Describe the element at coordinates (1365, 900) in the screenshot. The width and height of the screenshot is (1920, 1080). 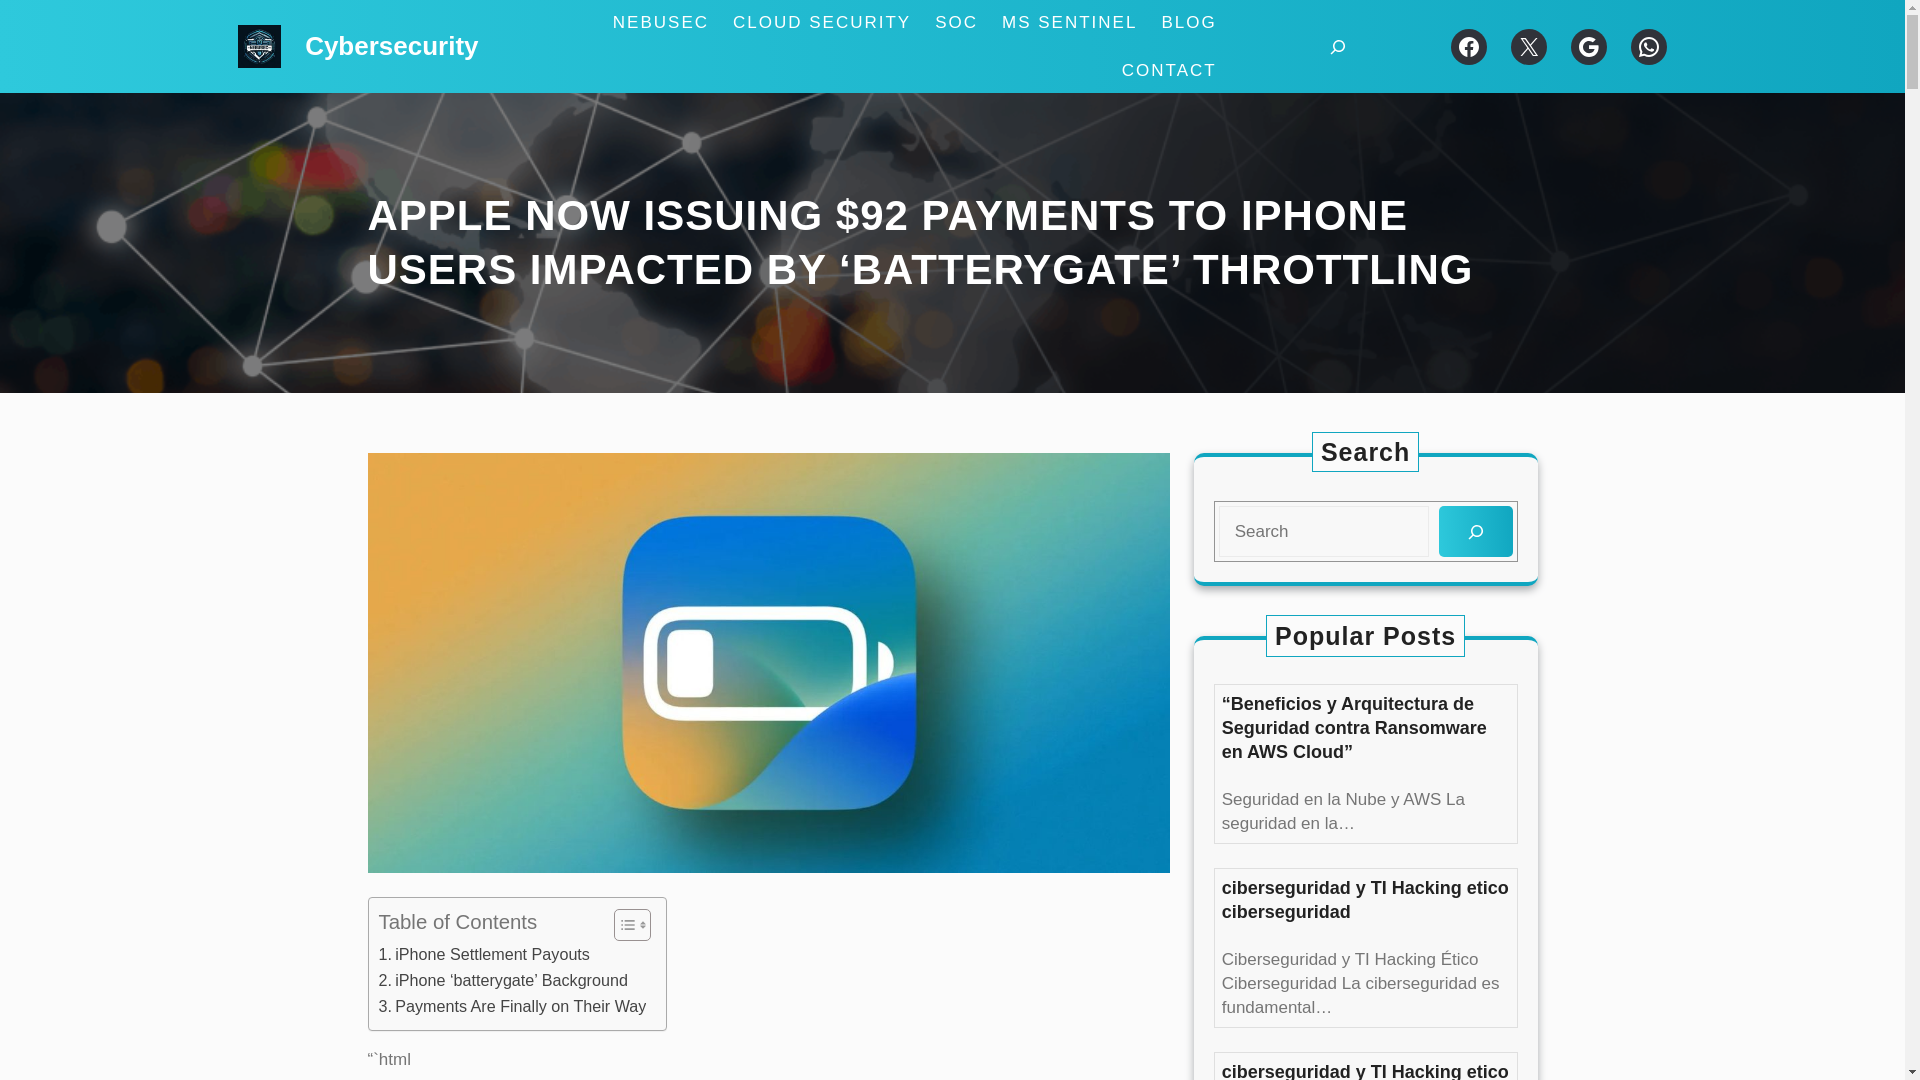
I see `ciberseguridad y TI Hacking etico ciberseguridad` at that location.